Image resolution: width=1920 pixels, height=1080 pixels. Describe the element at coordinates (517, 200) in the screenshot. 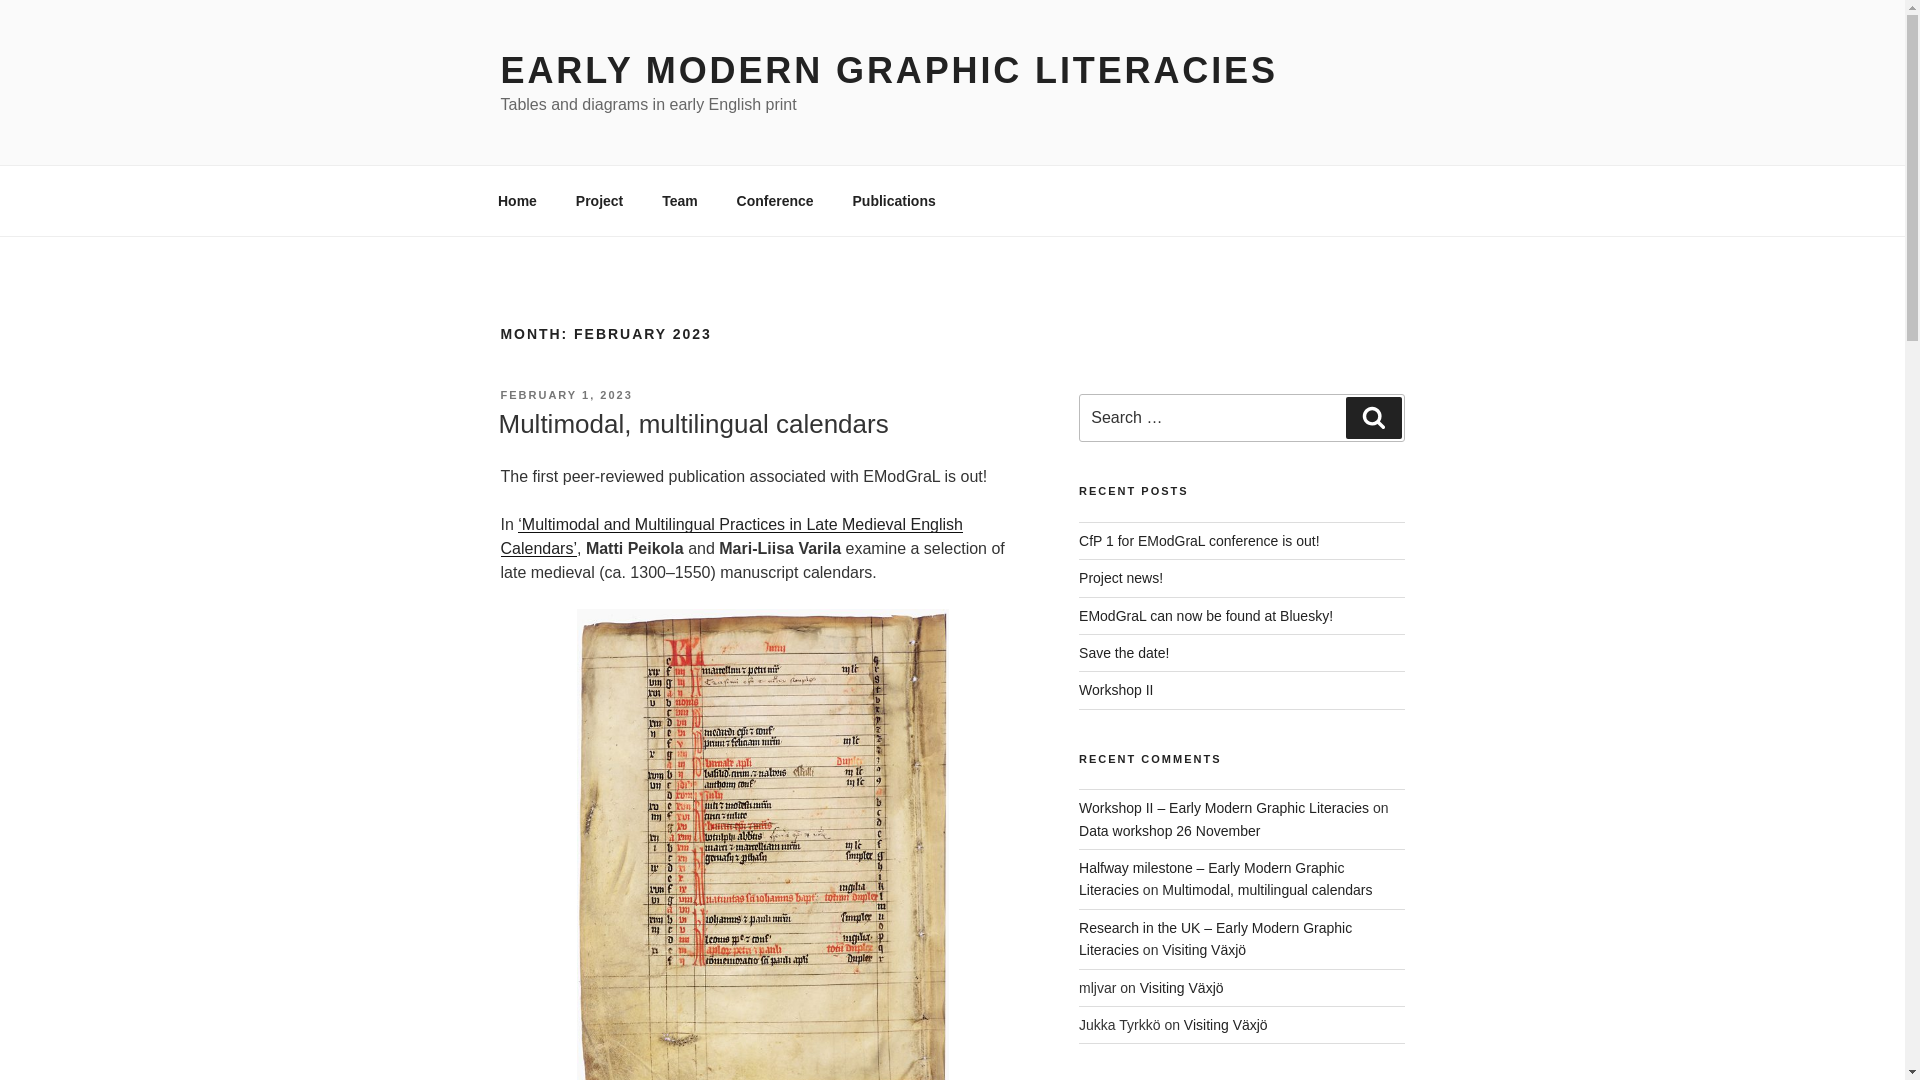

I see `Home` at that location.